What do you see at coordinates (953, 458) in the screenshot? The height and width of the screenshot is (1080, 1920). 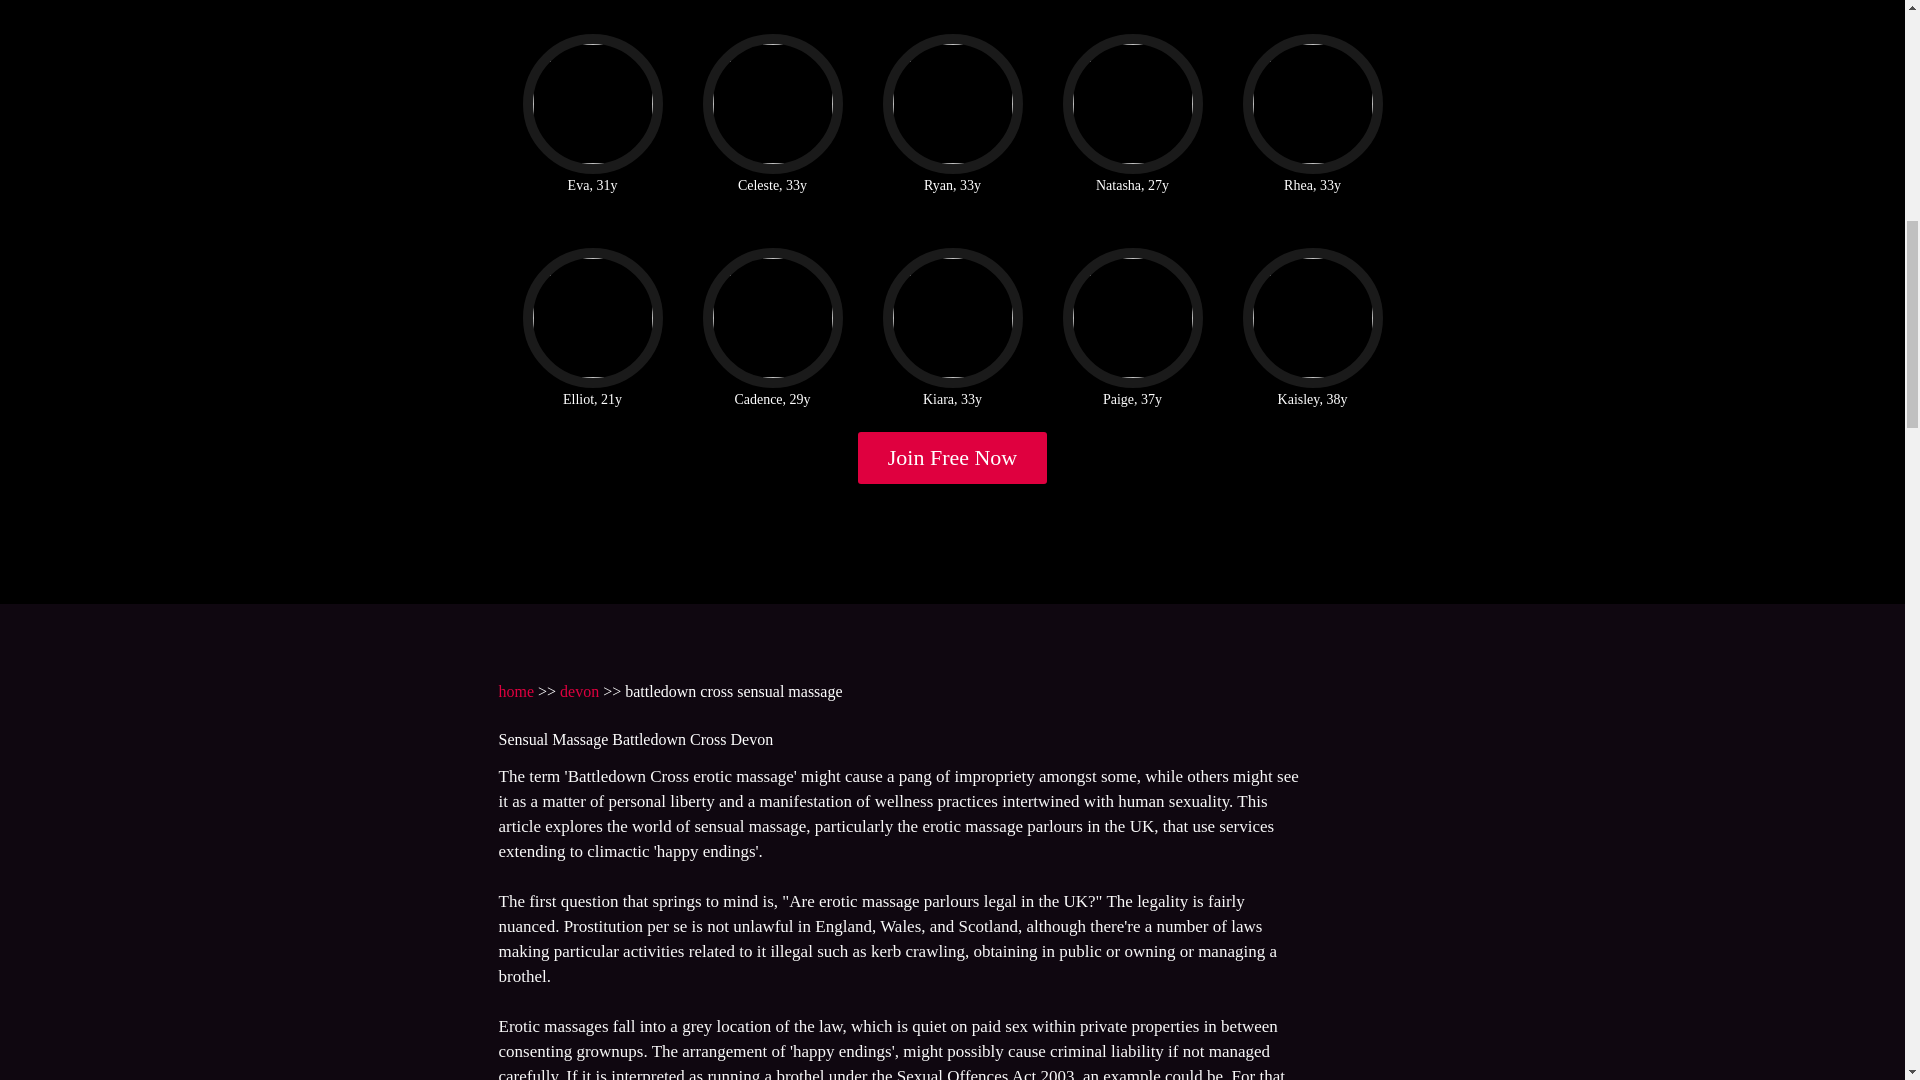 I see `Join Free Now` at bounding box center [953, 458].